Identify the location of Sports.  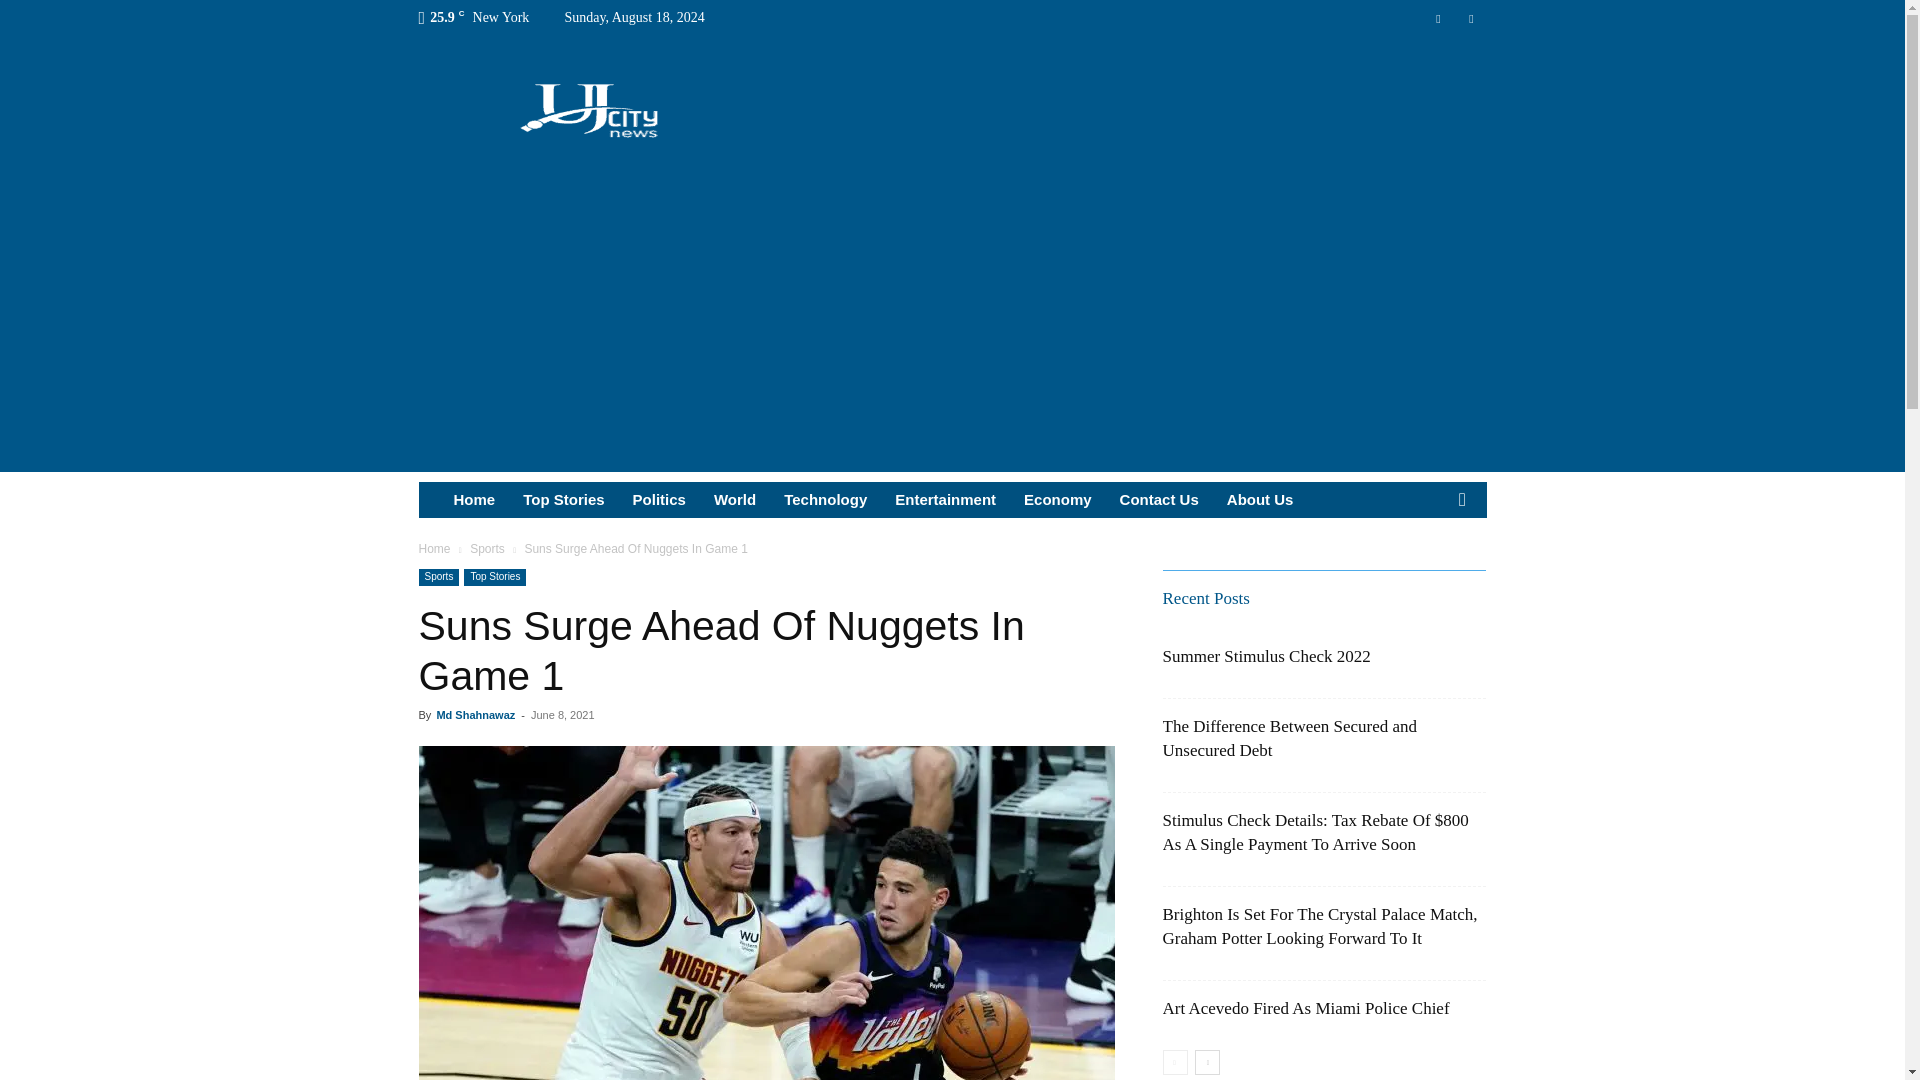
(487, 549).